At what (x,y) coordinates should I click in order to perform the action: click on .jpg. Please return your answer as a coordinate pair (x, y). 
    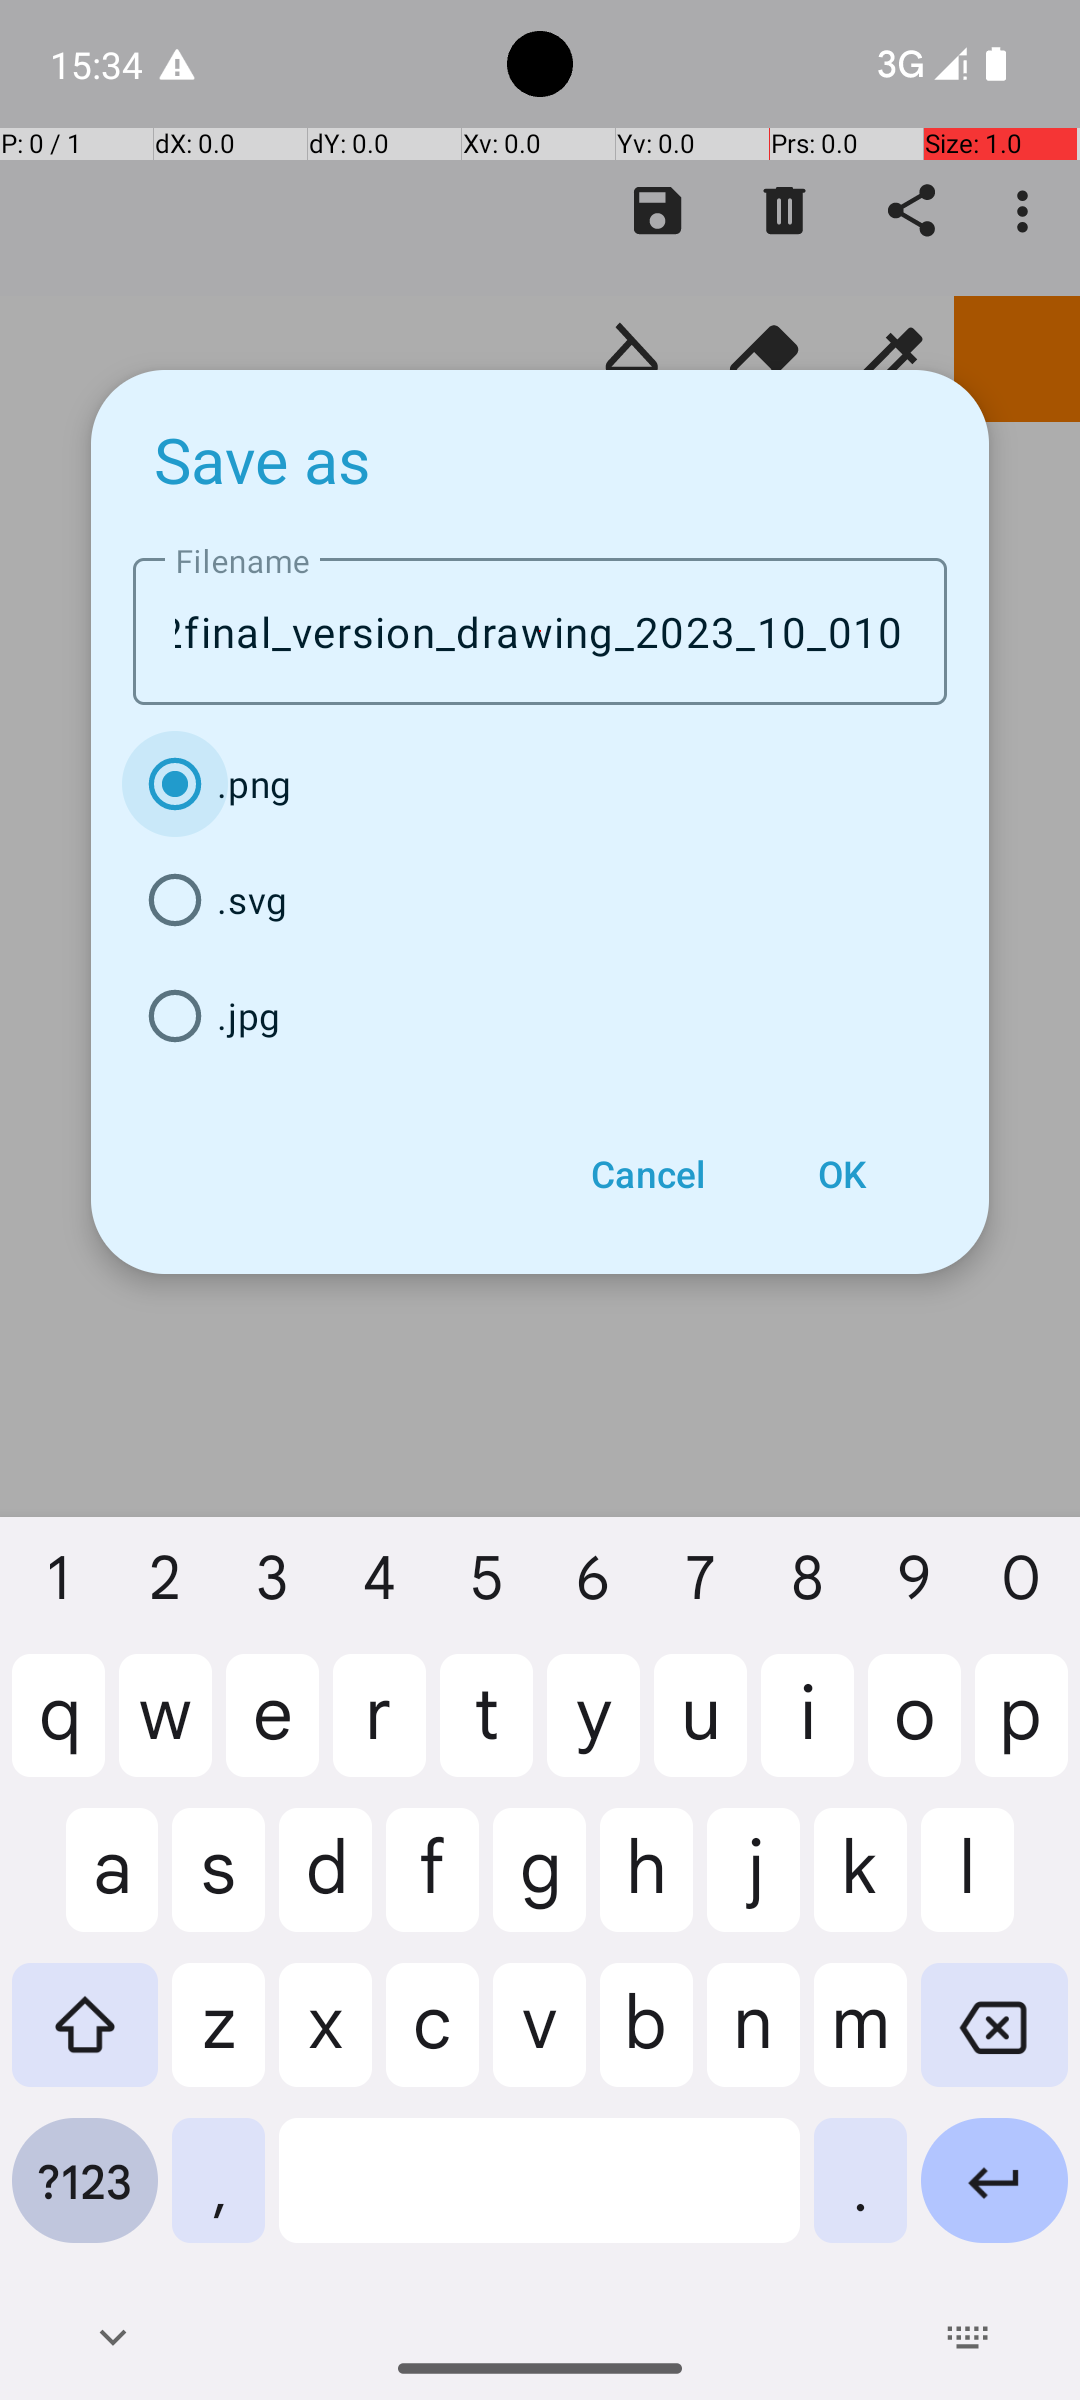
    Looking at the image, I should click on (540, 1016).